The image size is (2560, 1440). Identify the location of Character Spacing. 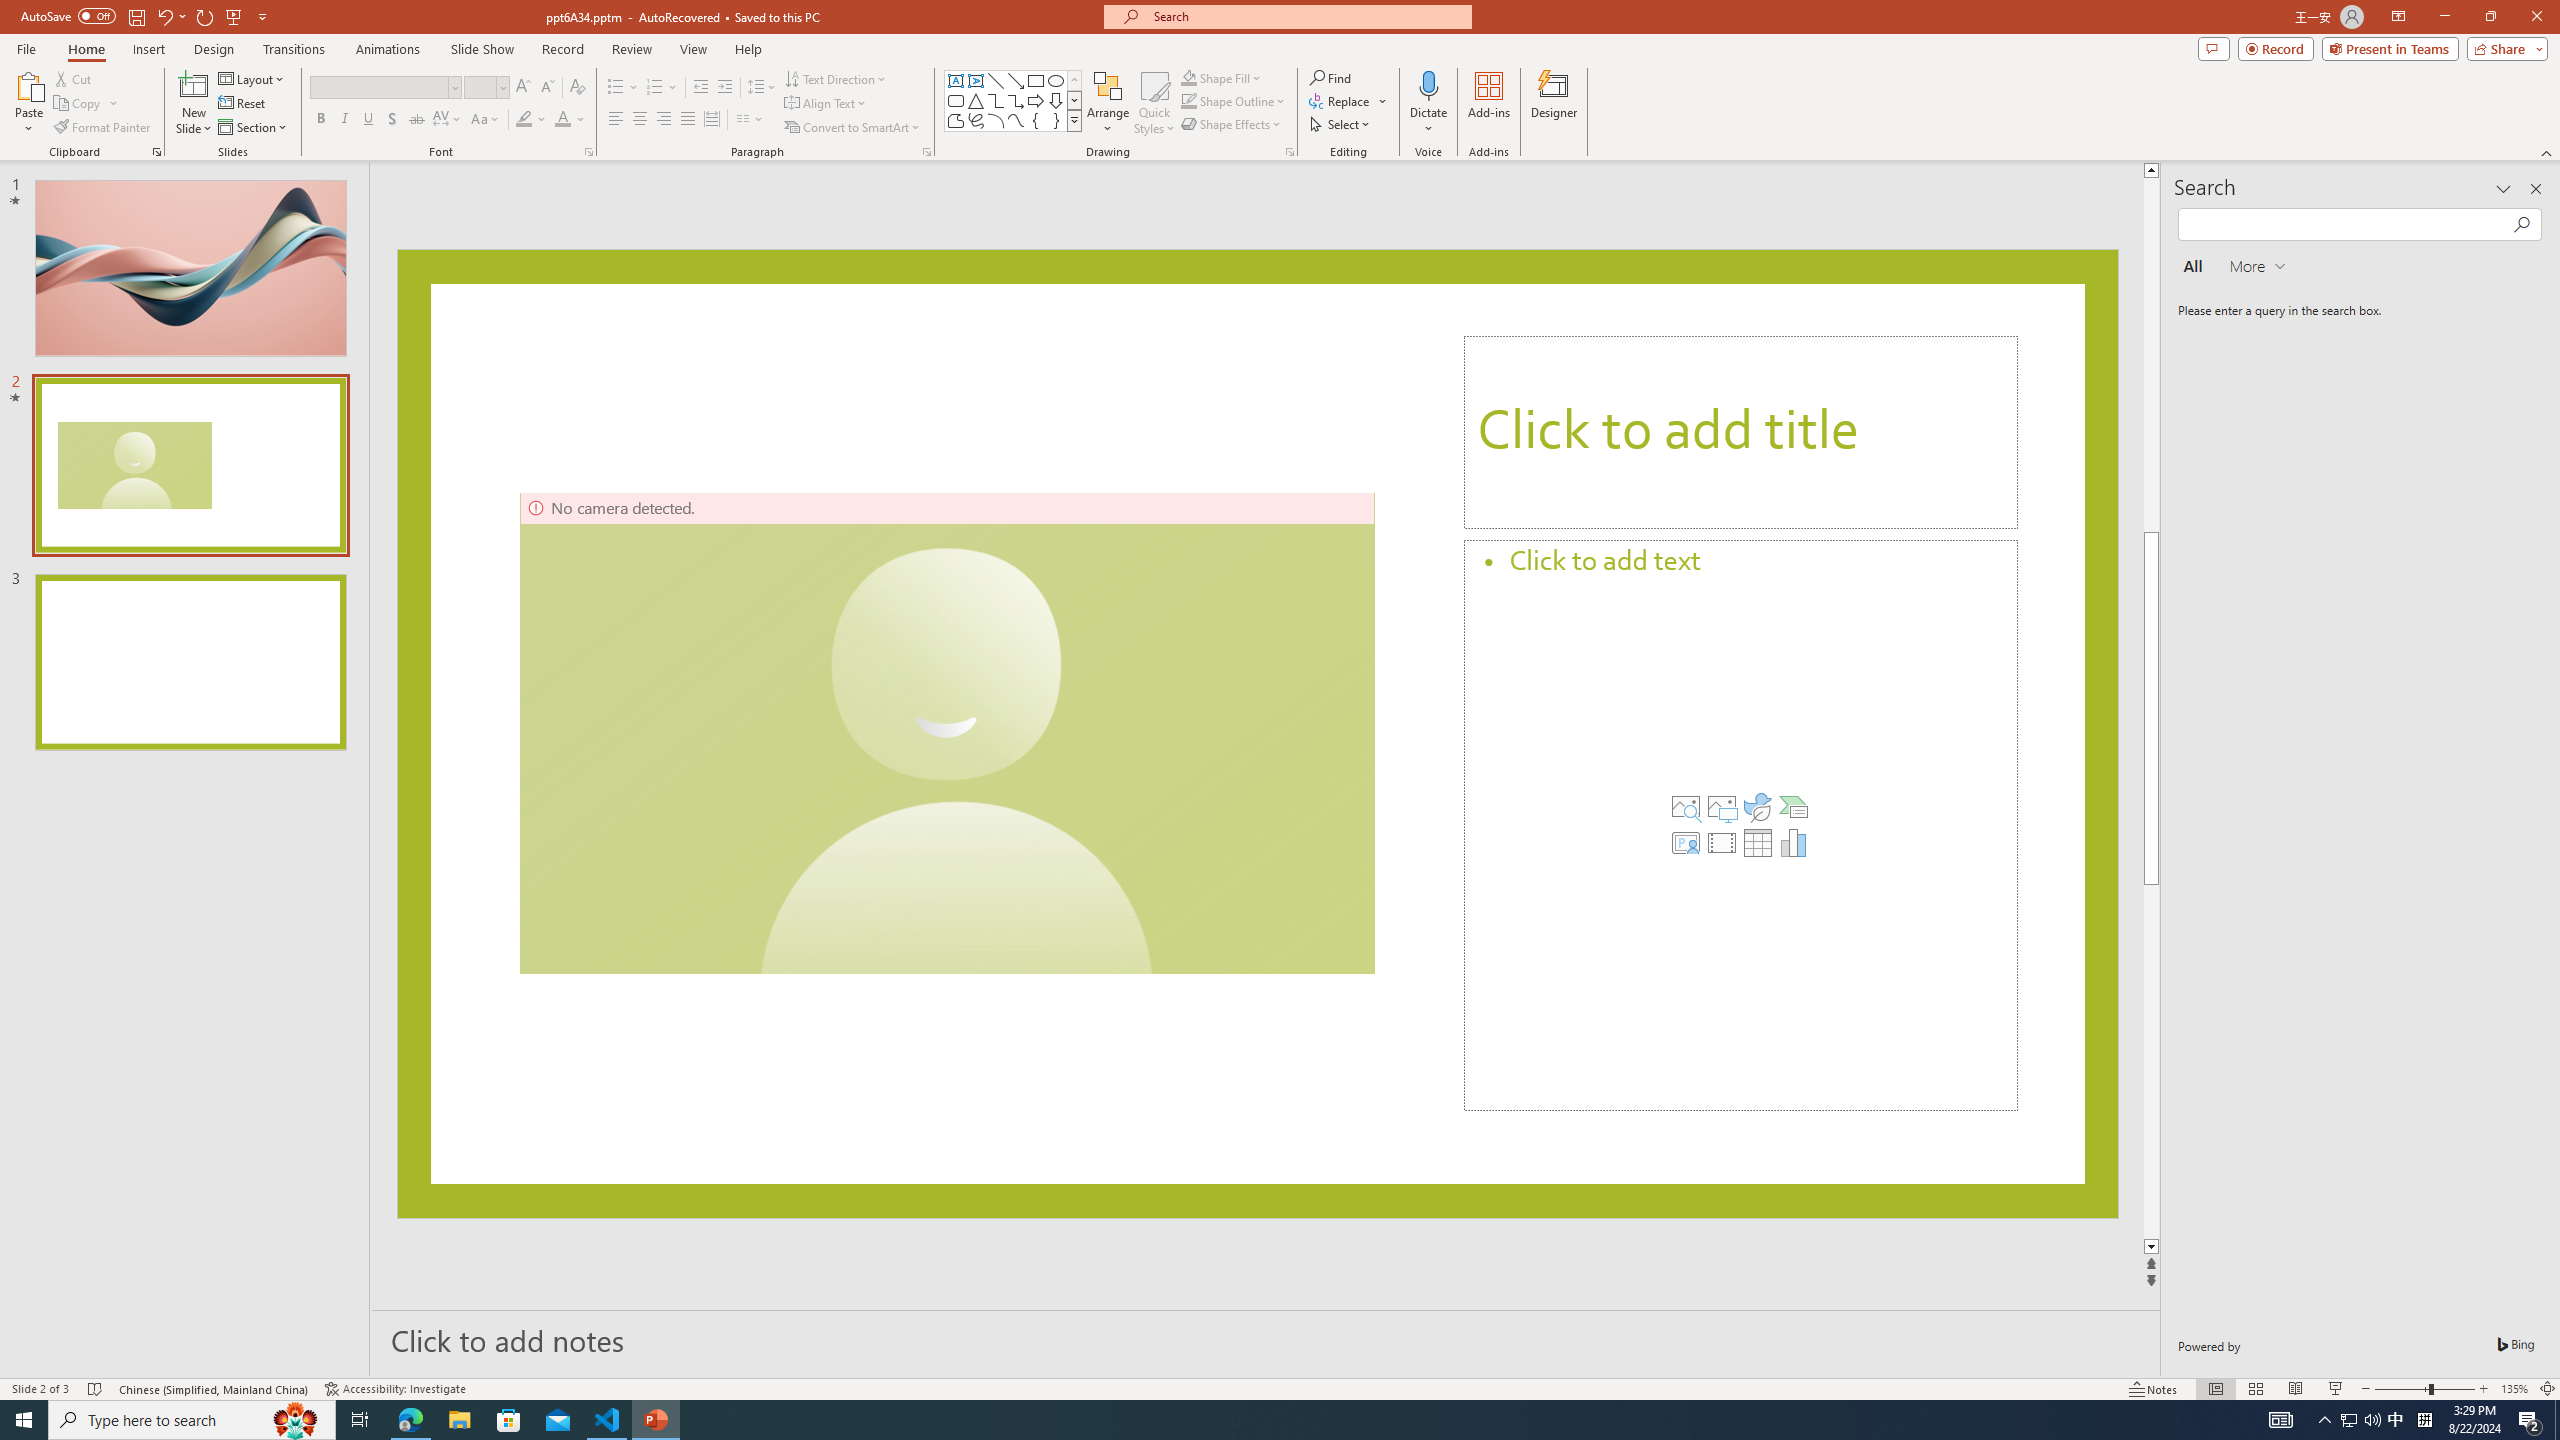
(448, 120).